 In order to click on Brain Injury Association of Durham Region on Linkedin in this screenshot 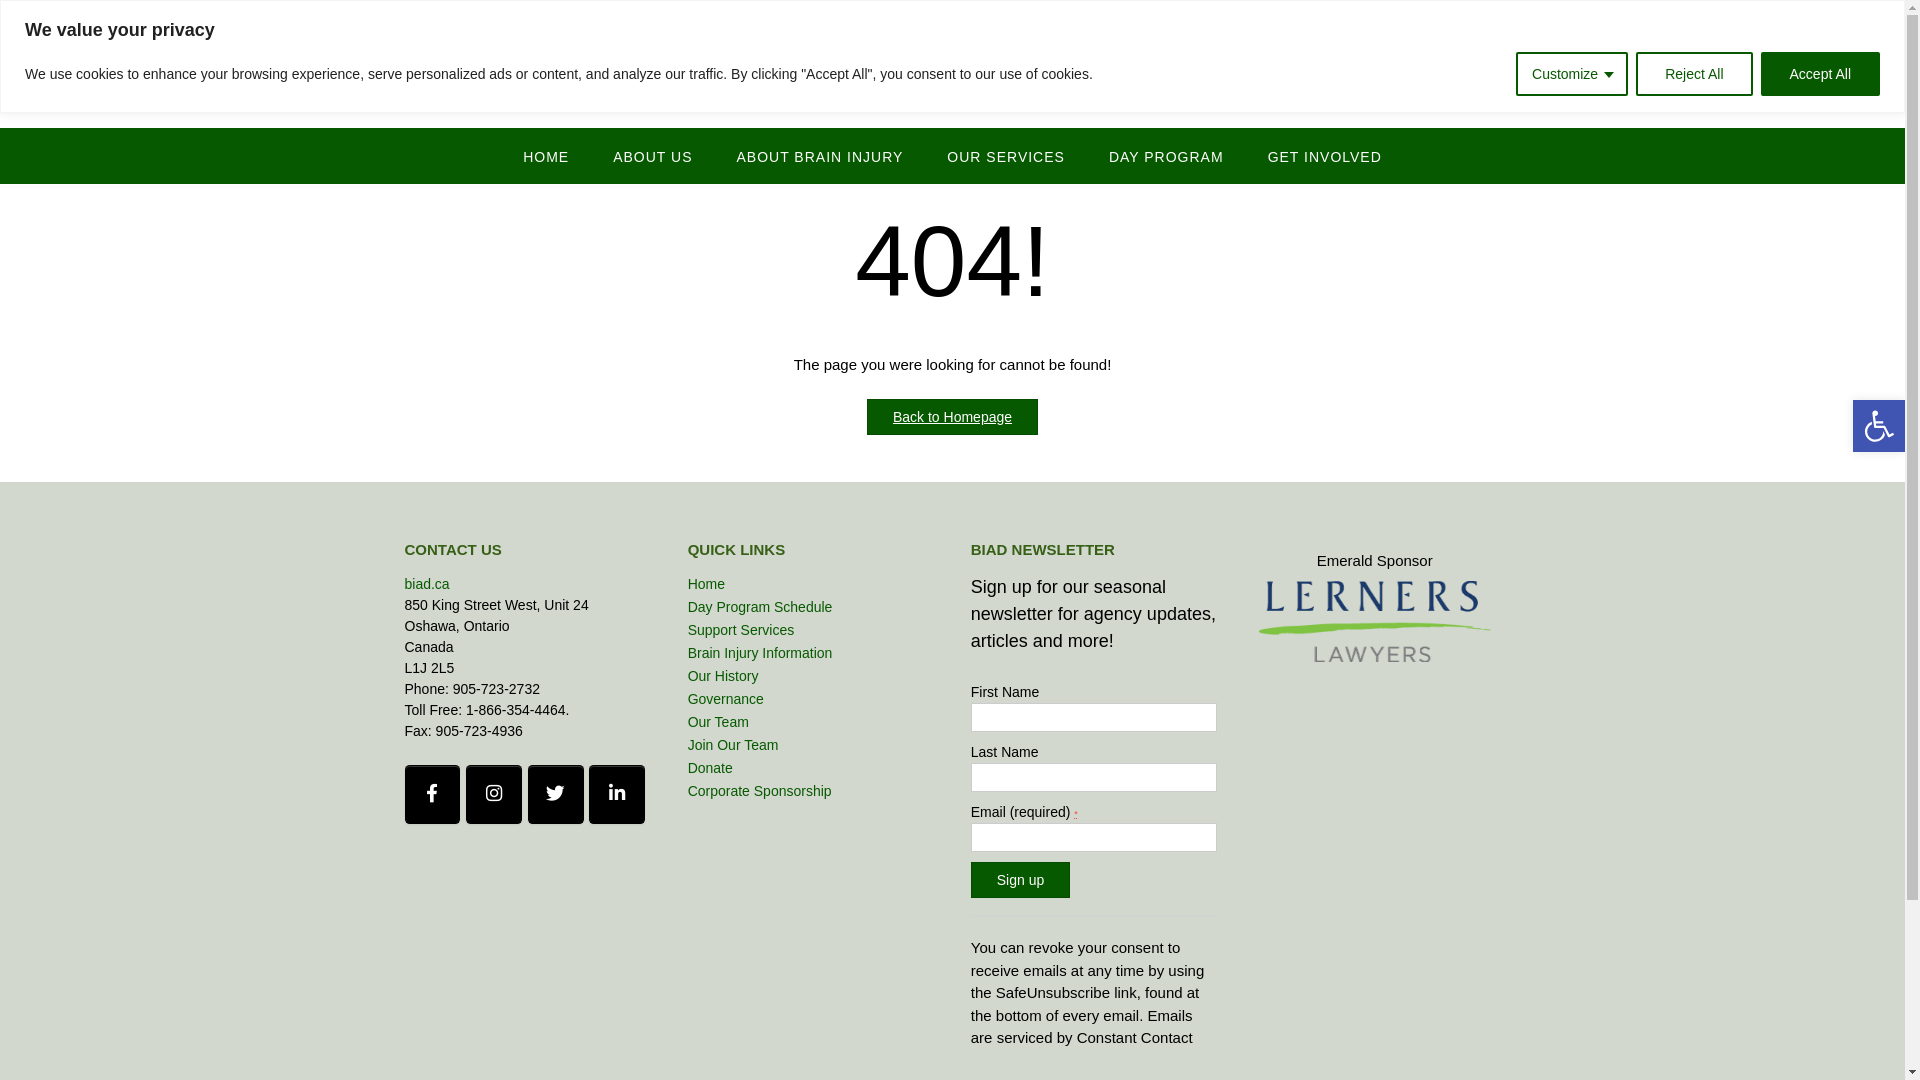, I will do `click(617, 794)`.